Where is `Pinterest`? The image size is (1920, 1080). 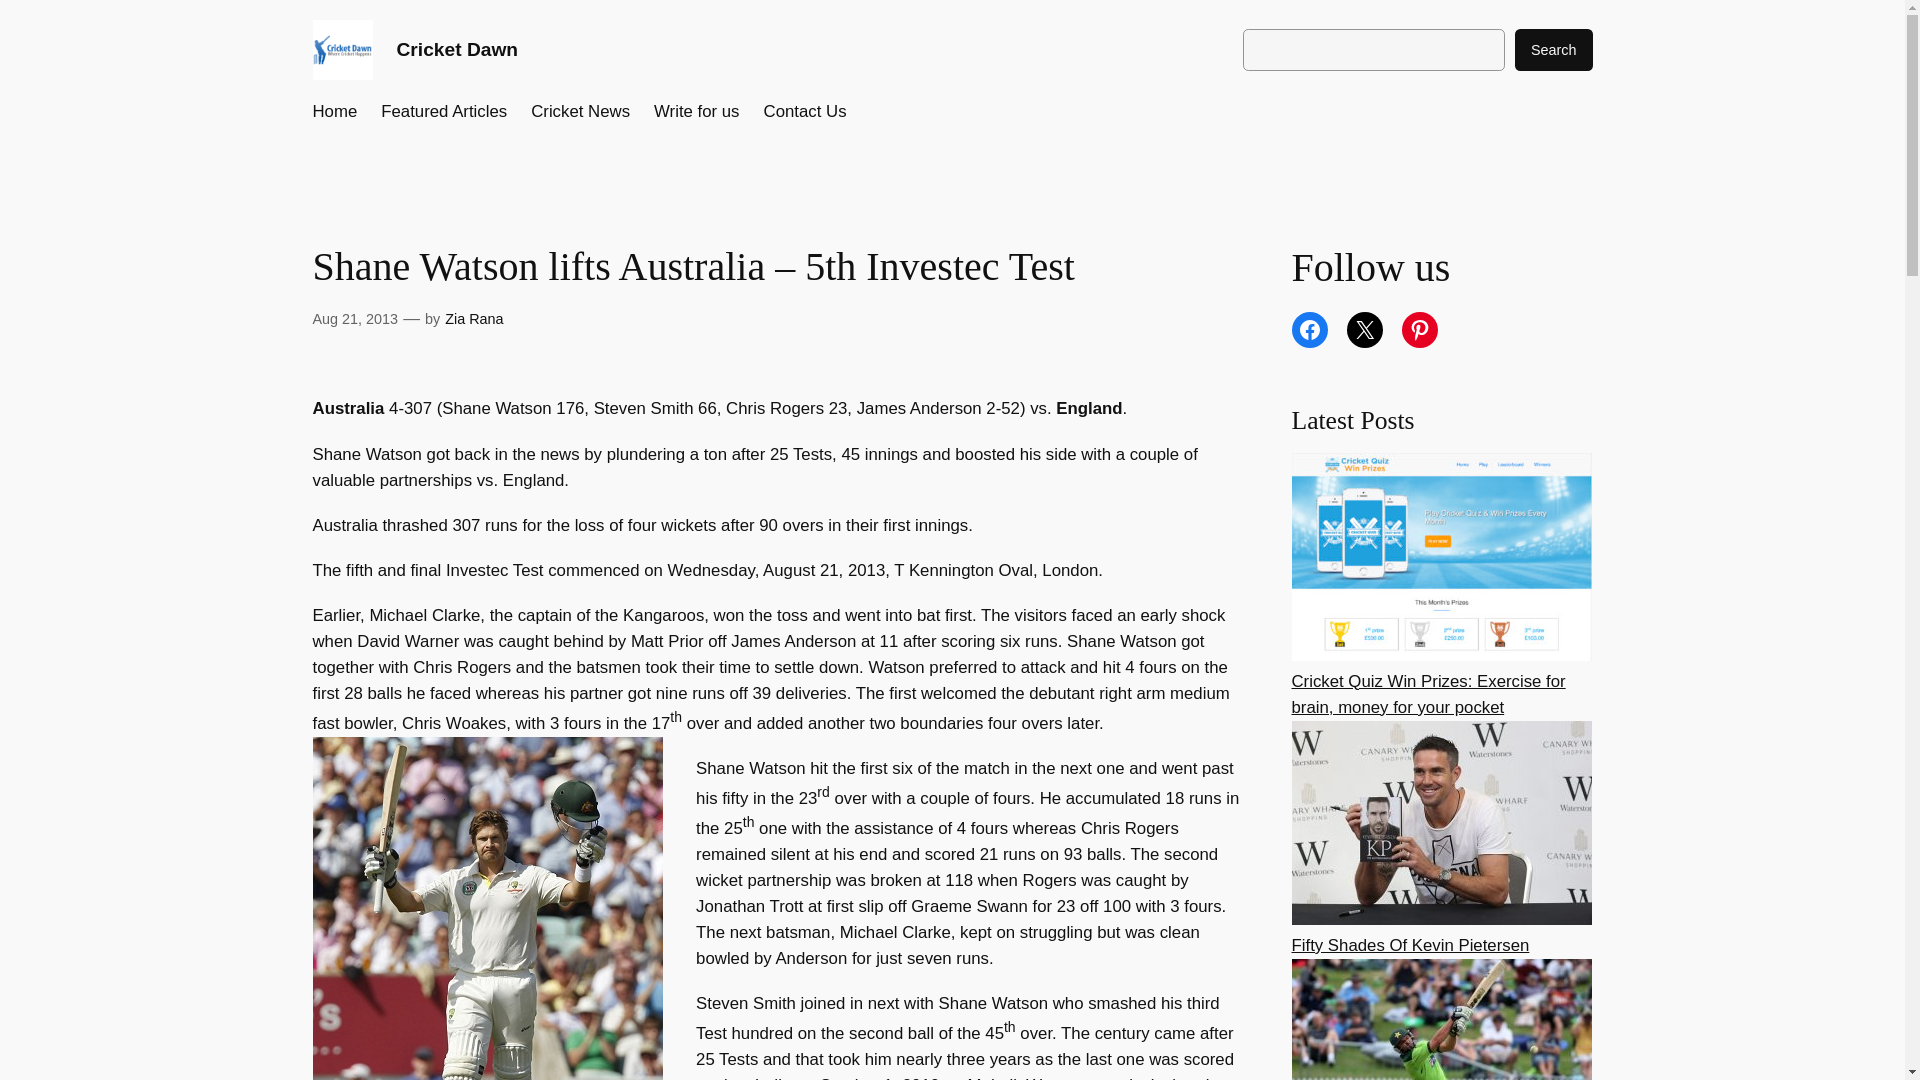 Pinterest is located at coordinates (1420, 330).